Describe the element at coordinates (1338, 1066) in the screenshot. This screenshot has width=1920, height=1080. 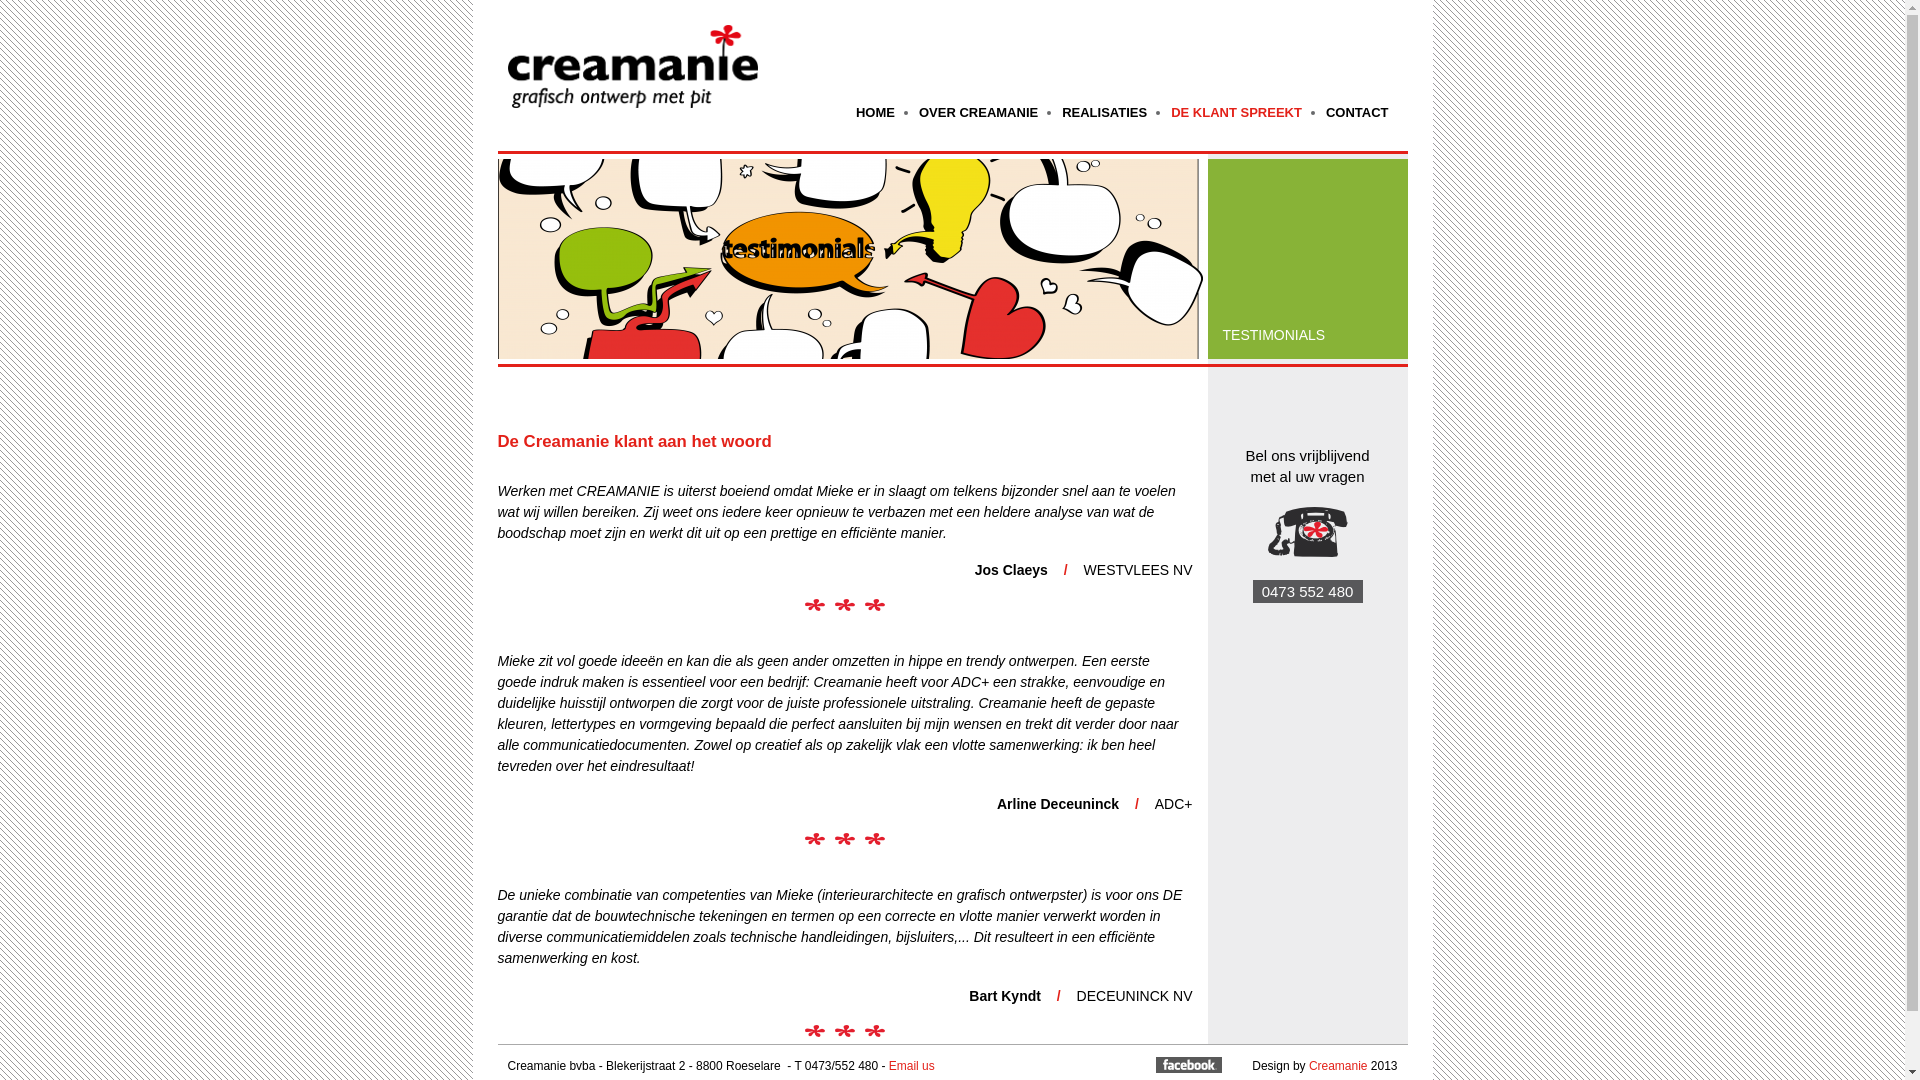
I see `Creamanie` at that location.